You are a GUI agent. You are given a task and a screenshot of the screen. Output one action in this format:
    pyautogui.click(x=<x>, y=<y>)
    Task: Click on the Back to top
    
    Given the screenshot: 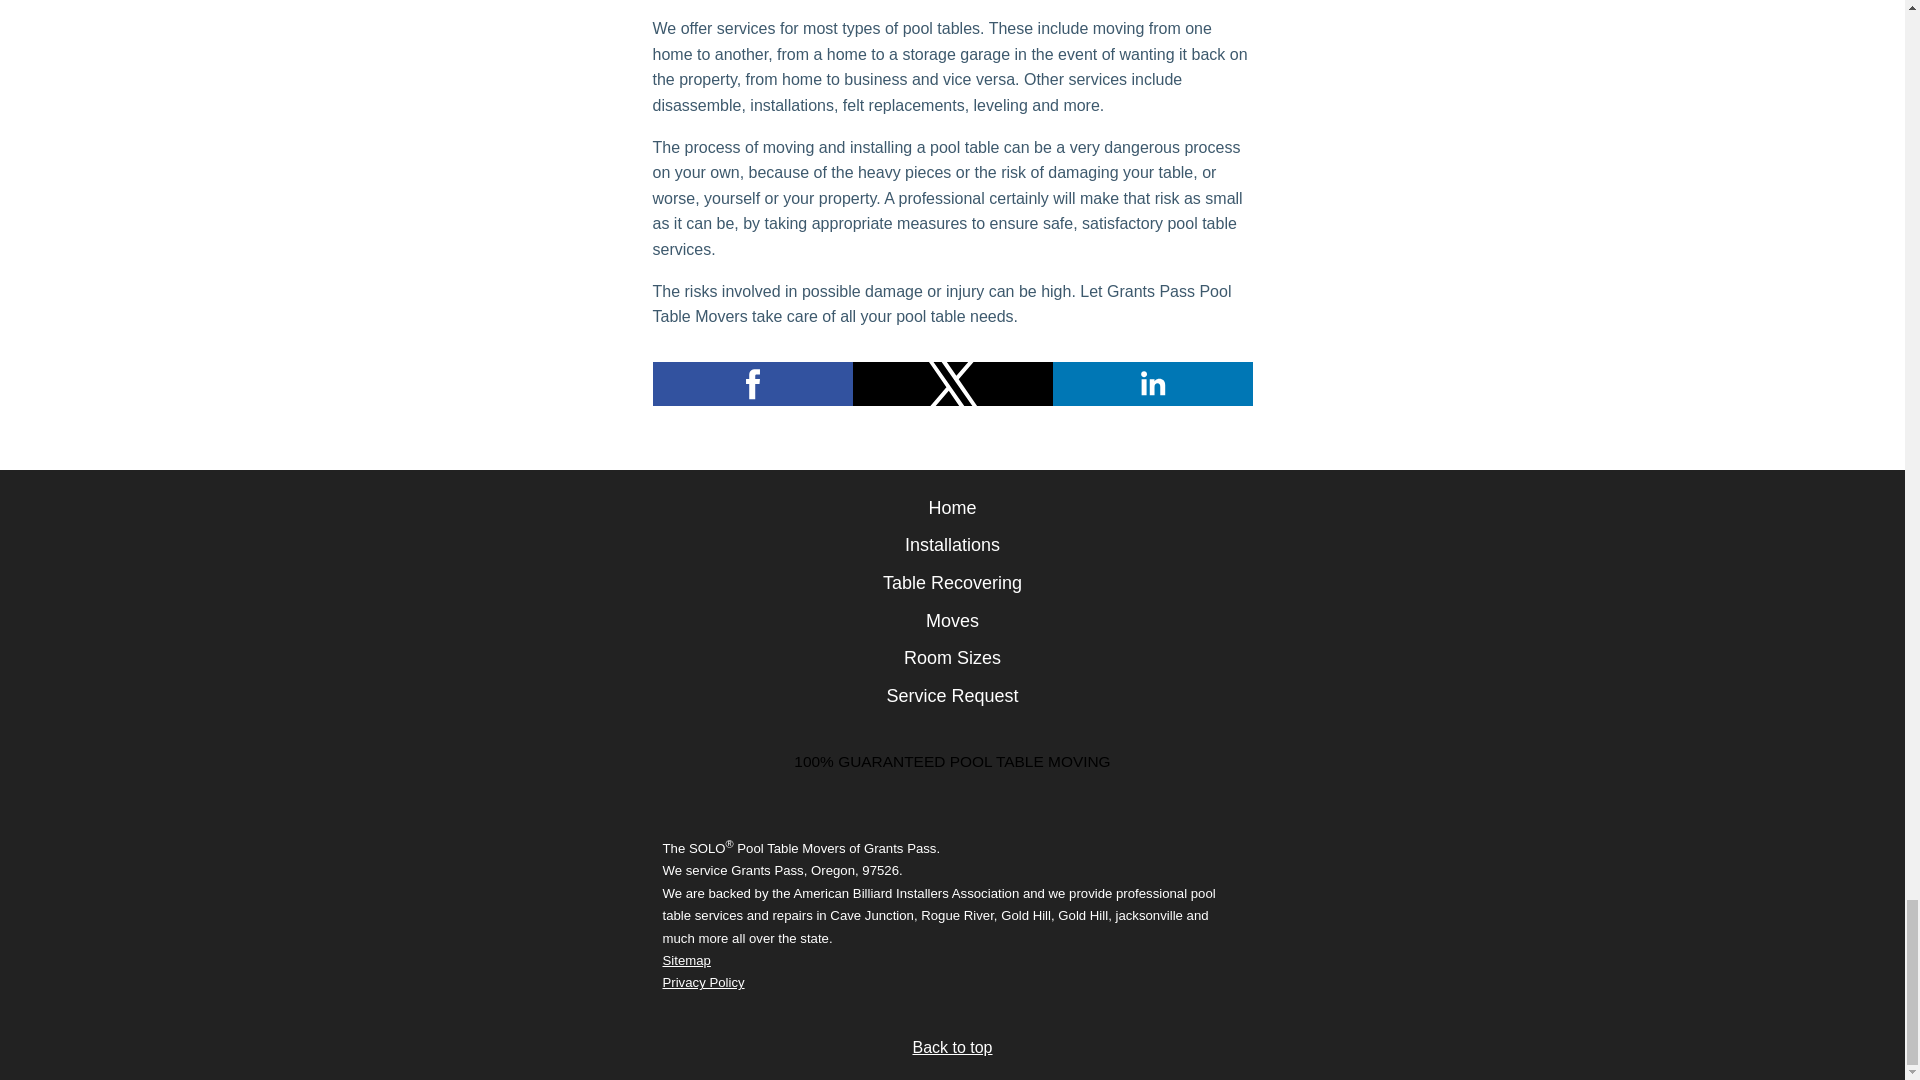 What is the action you would take?
    pyautogui.click(x=952, y=1047)
    